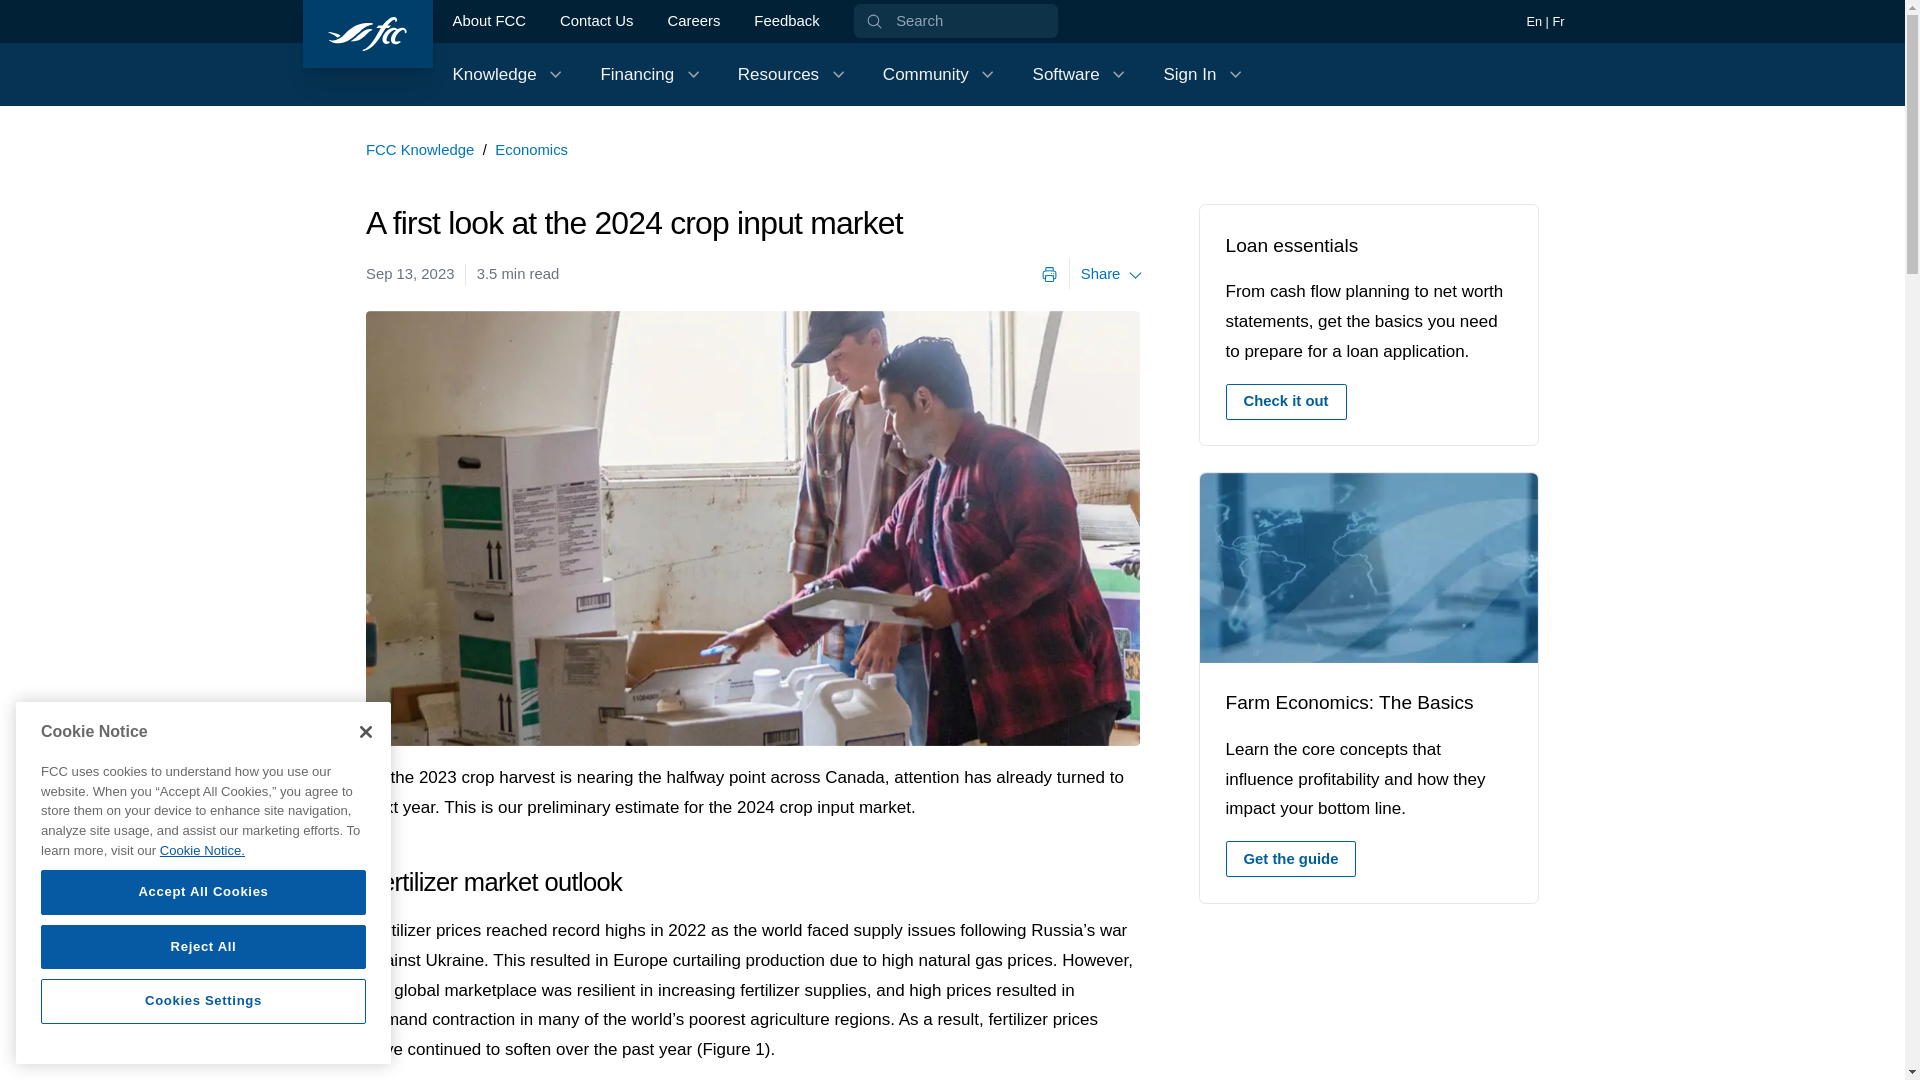 The image size is (1920, 1080). I want to click on About FCC, so click(366, 34).